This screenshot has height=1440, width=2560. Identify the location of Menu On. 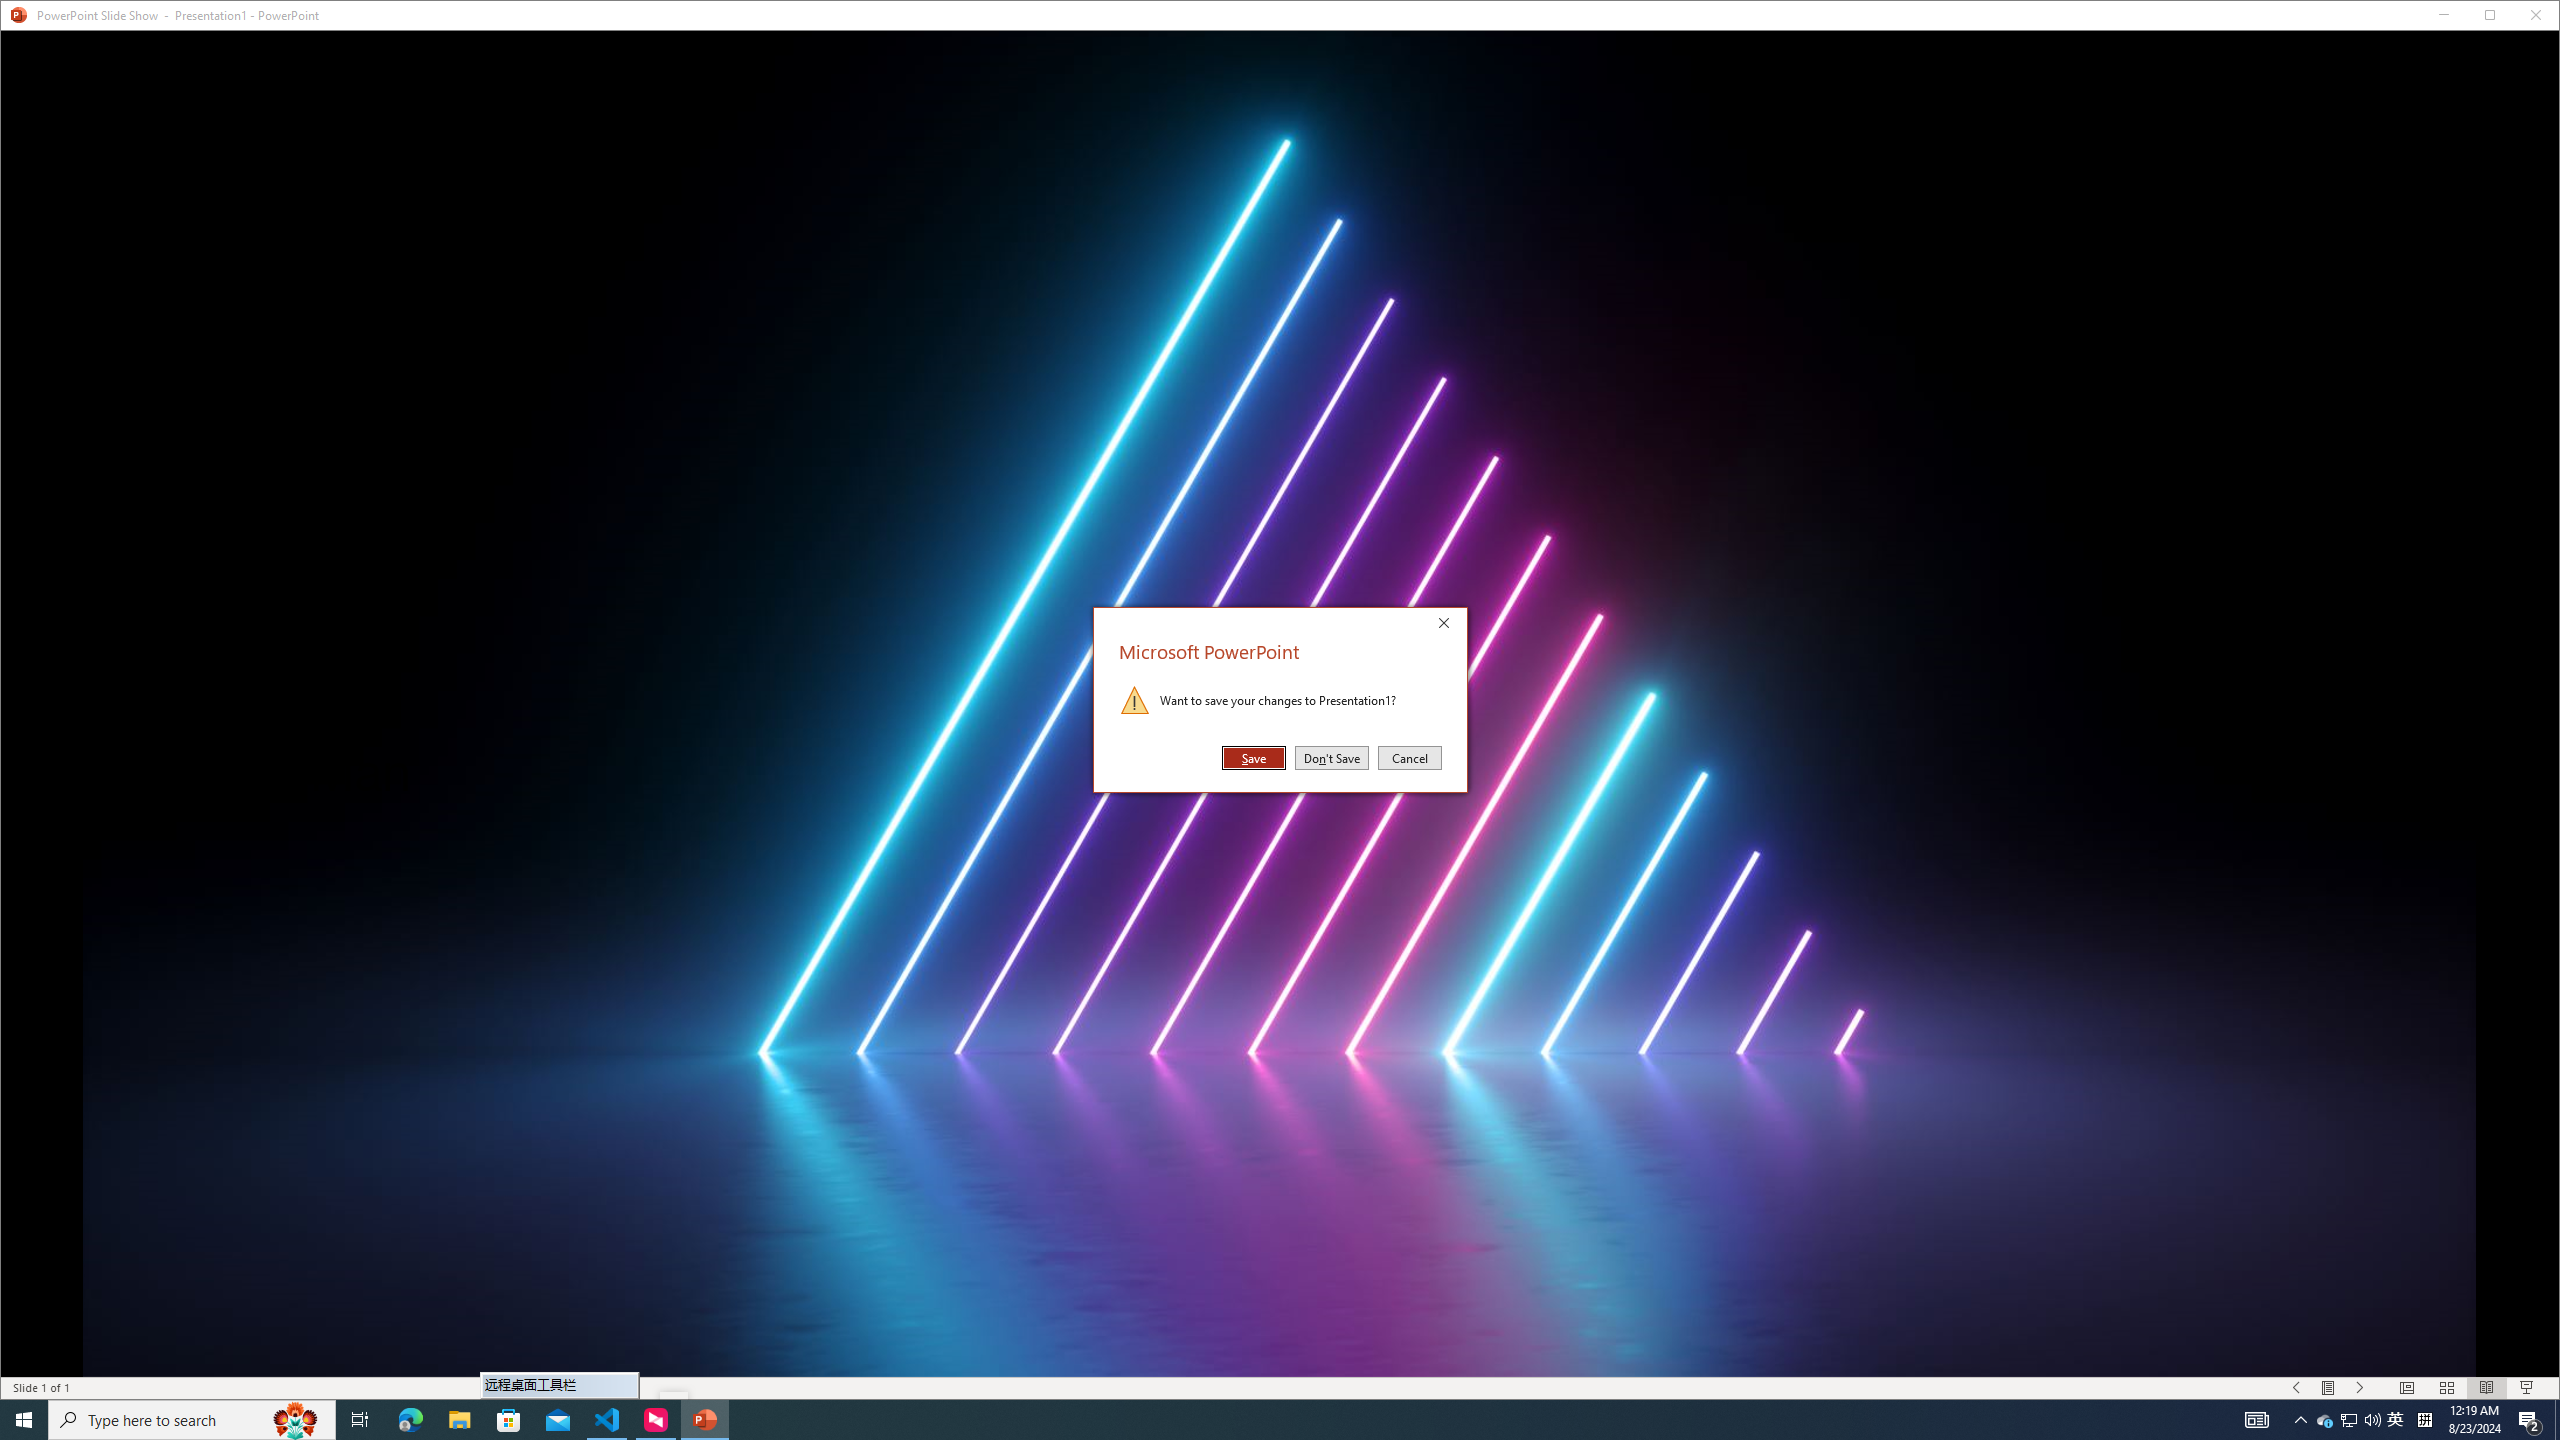
(2329, 1388).